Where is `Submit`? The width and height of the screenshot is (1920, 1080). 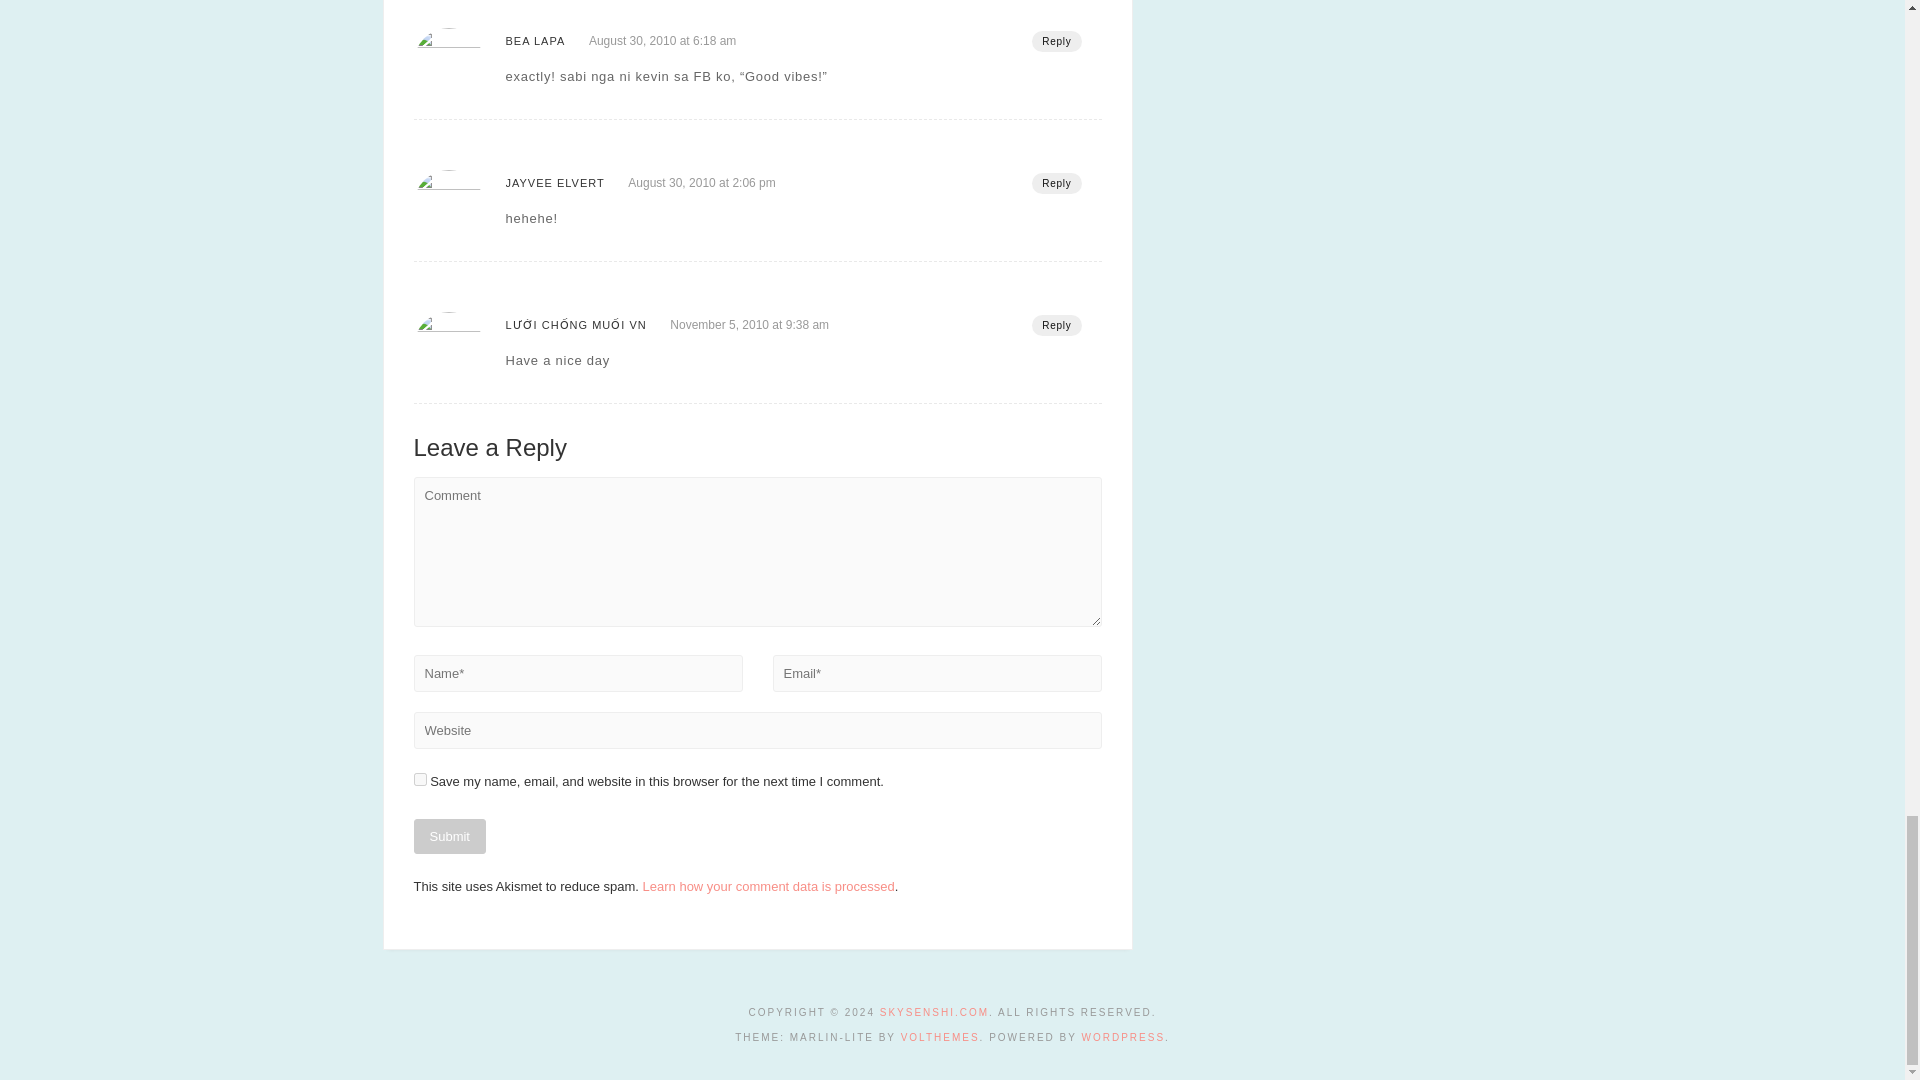
Submit is located at coordinates (450, 836).